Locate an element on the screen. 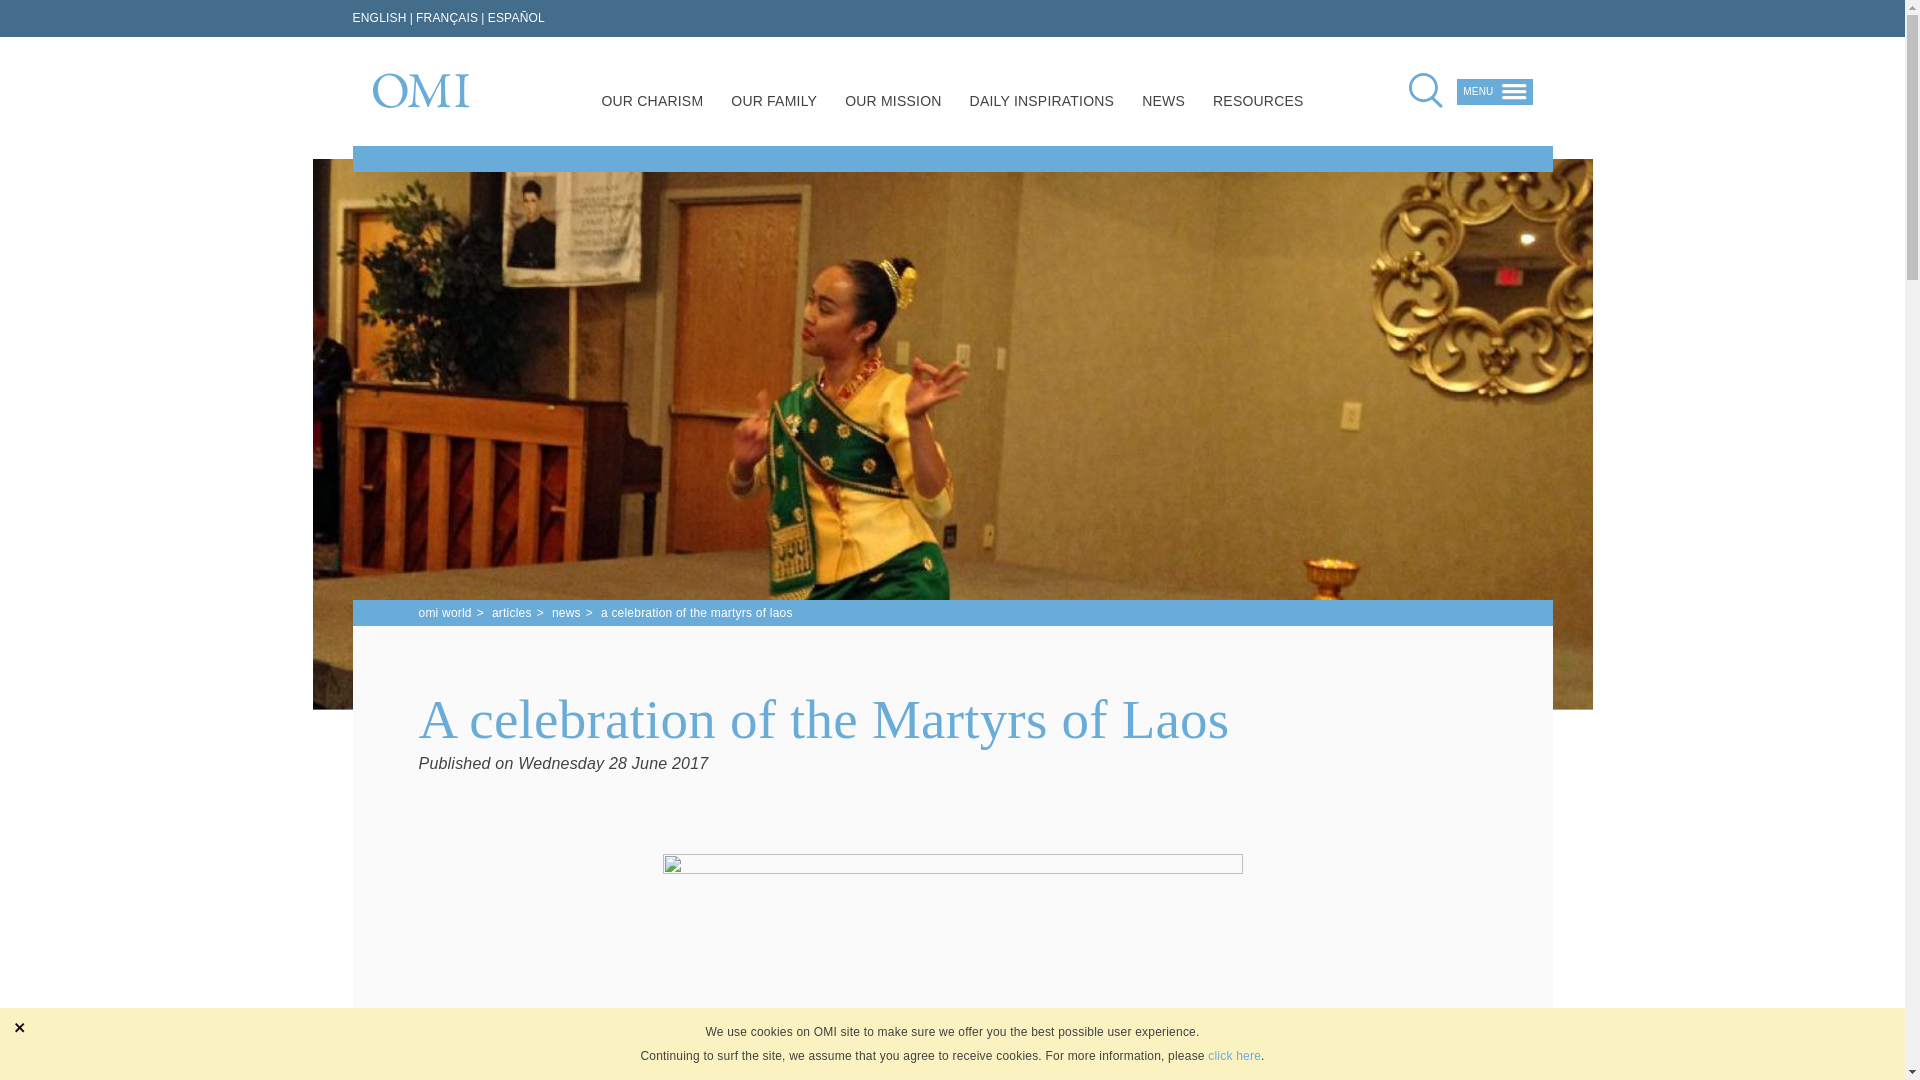  OUR CHARISM is located at coordinates (652, 104).